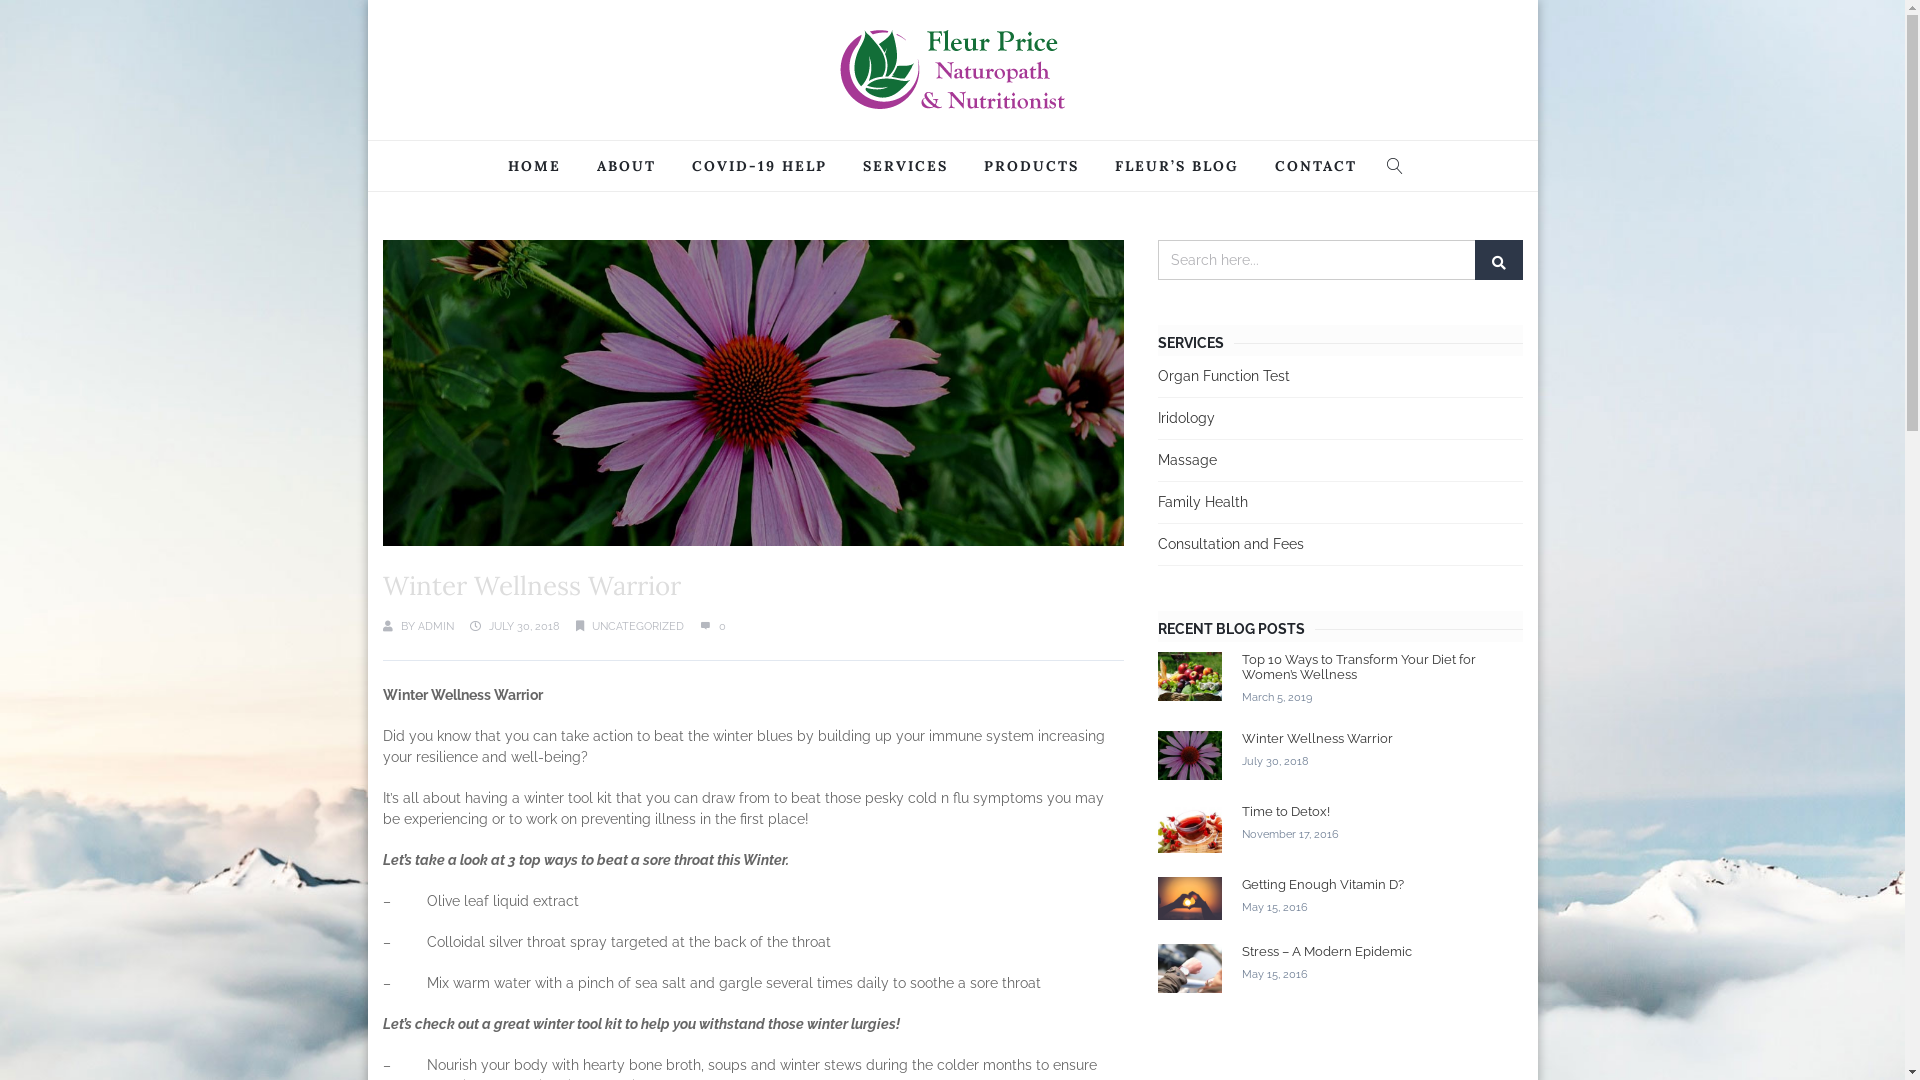 This screenshot has height=1080, width=1920. Describe the element at coordinates (1231, 544) in the screenshot. I see `Consultation and Fees` at that location.